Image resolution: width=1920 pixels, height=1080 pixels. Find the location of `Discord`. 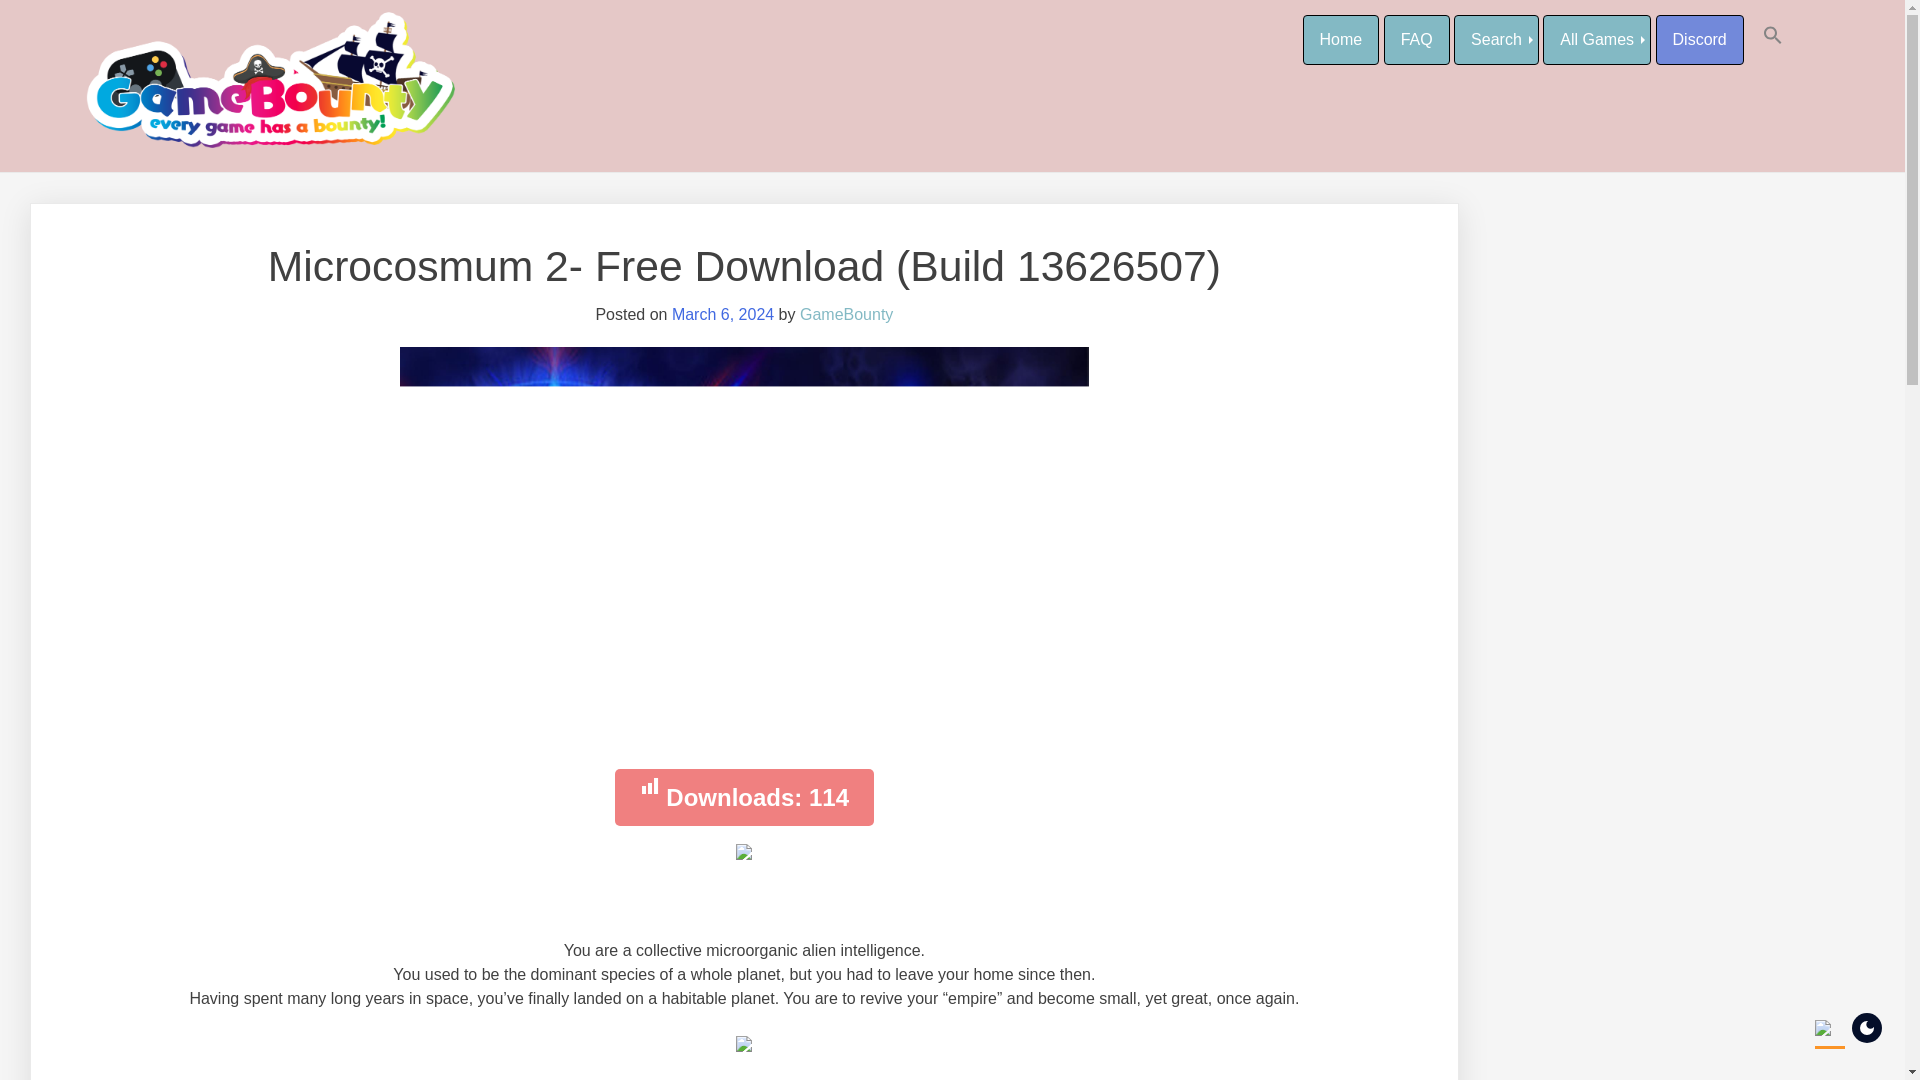

Discord is located at coordinates (1699, 40).